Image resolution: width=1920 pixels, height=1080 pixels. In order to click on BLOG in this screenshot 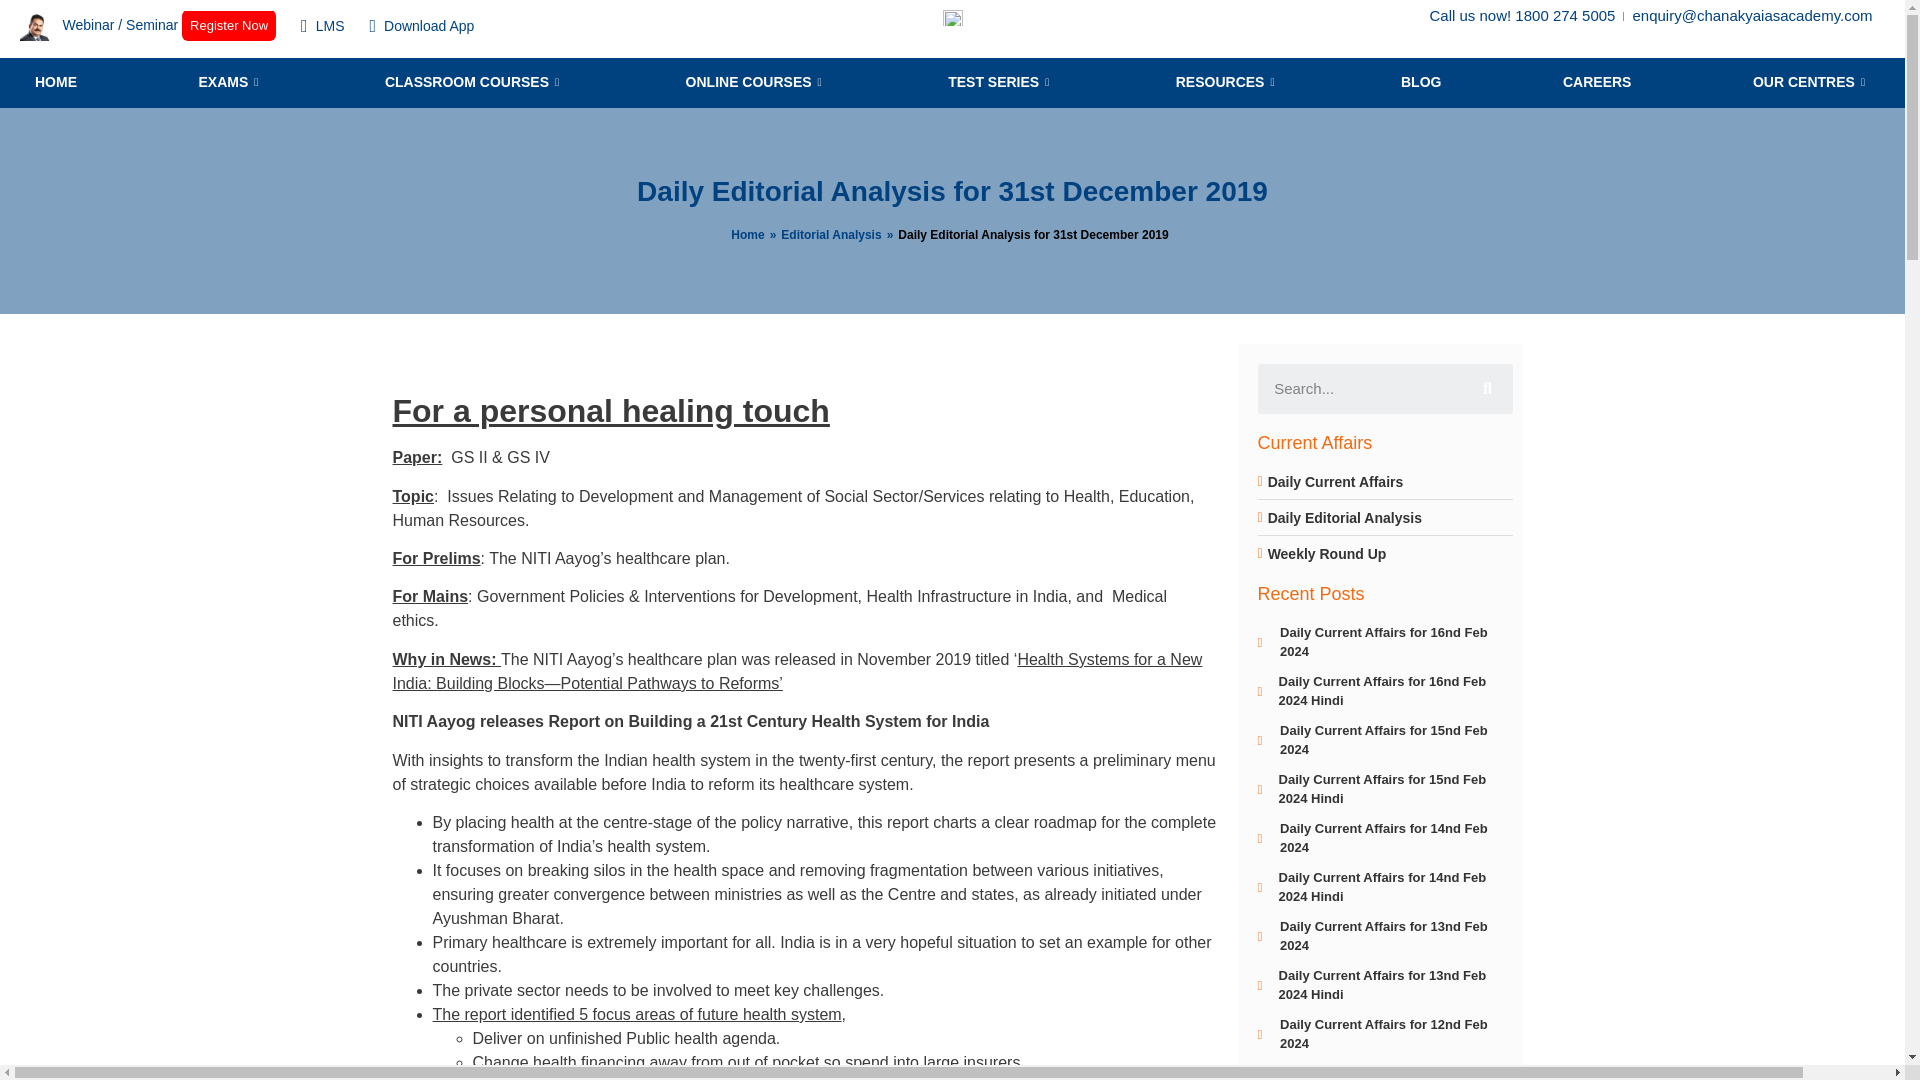, I will do `click(1420, 83)`.